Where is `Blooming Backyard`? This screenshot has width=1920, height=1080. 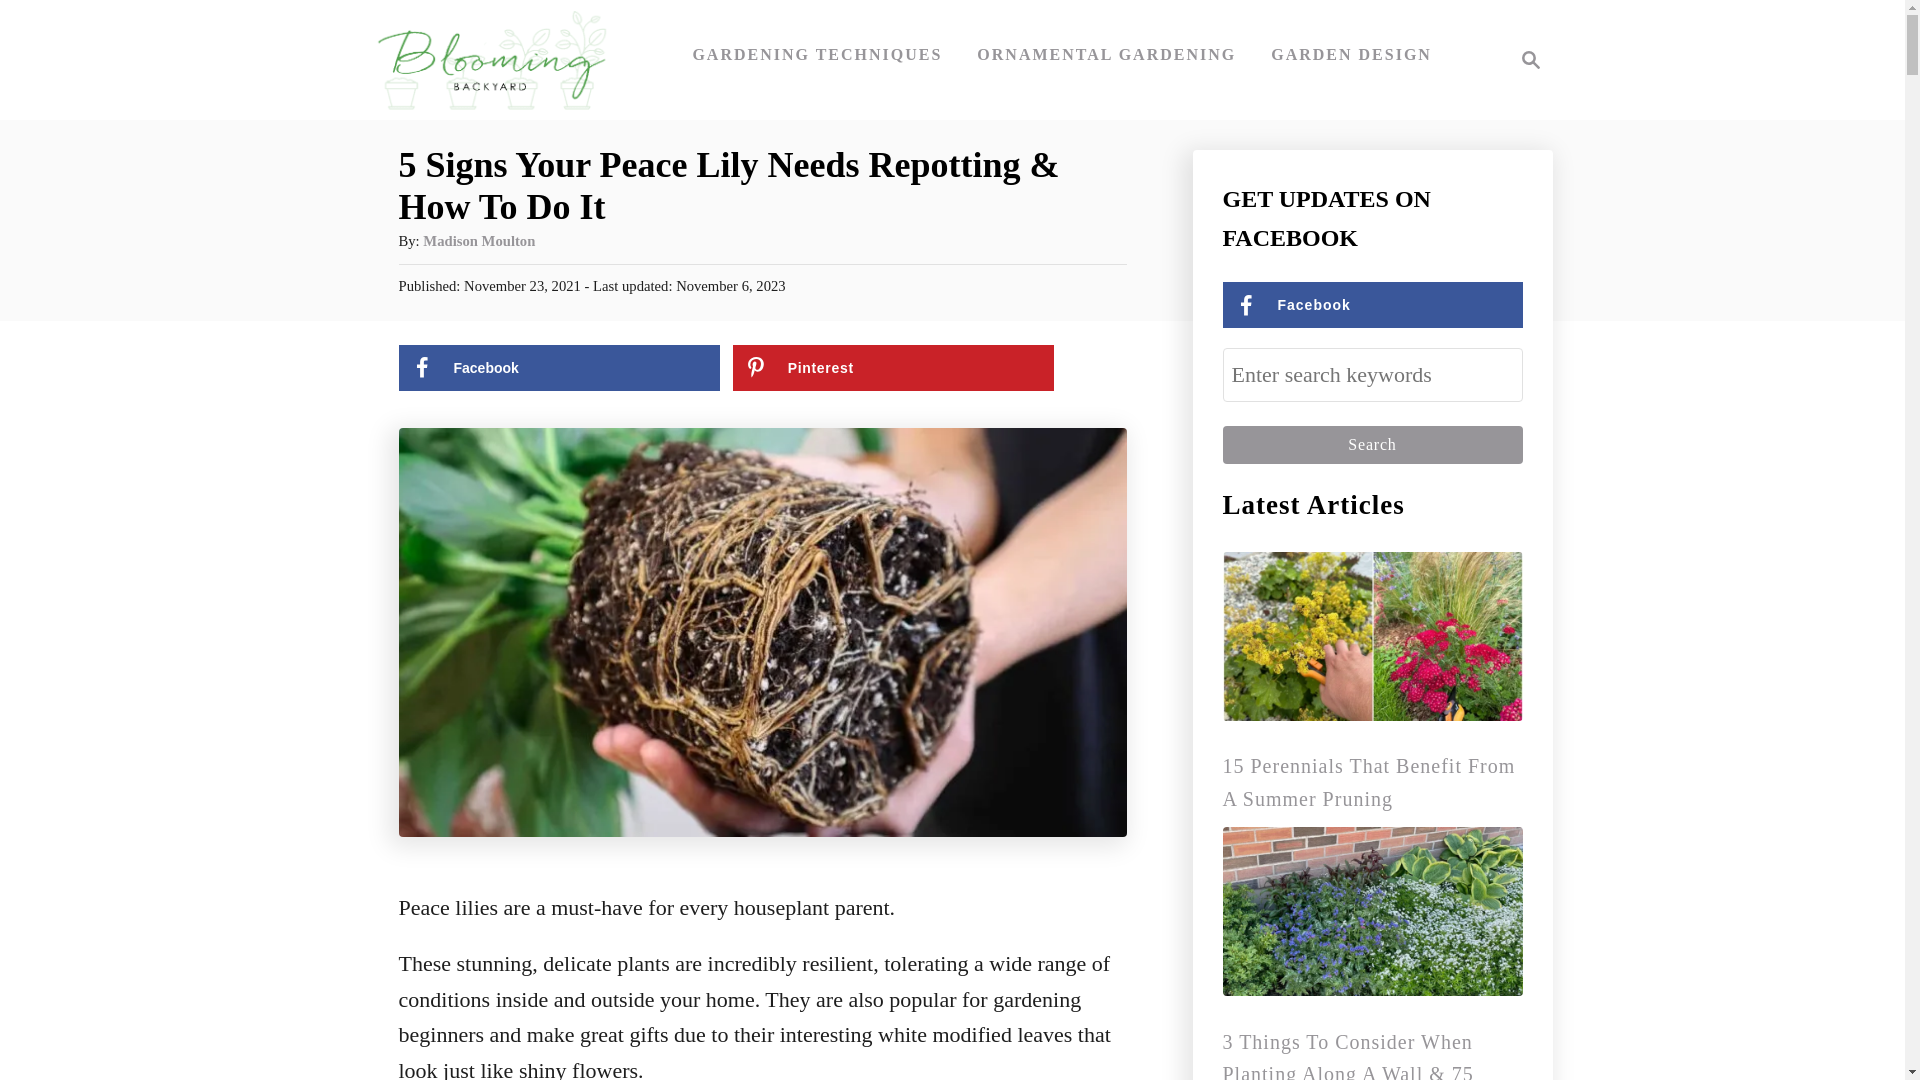
Blooming Backyard is located at coordinates (1524, 60).